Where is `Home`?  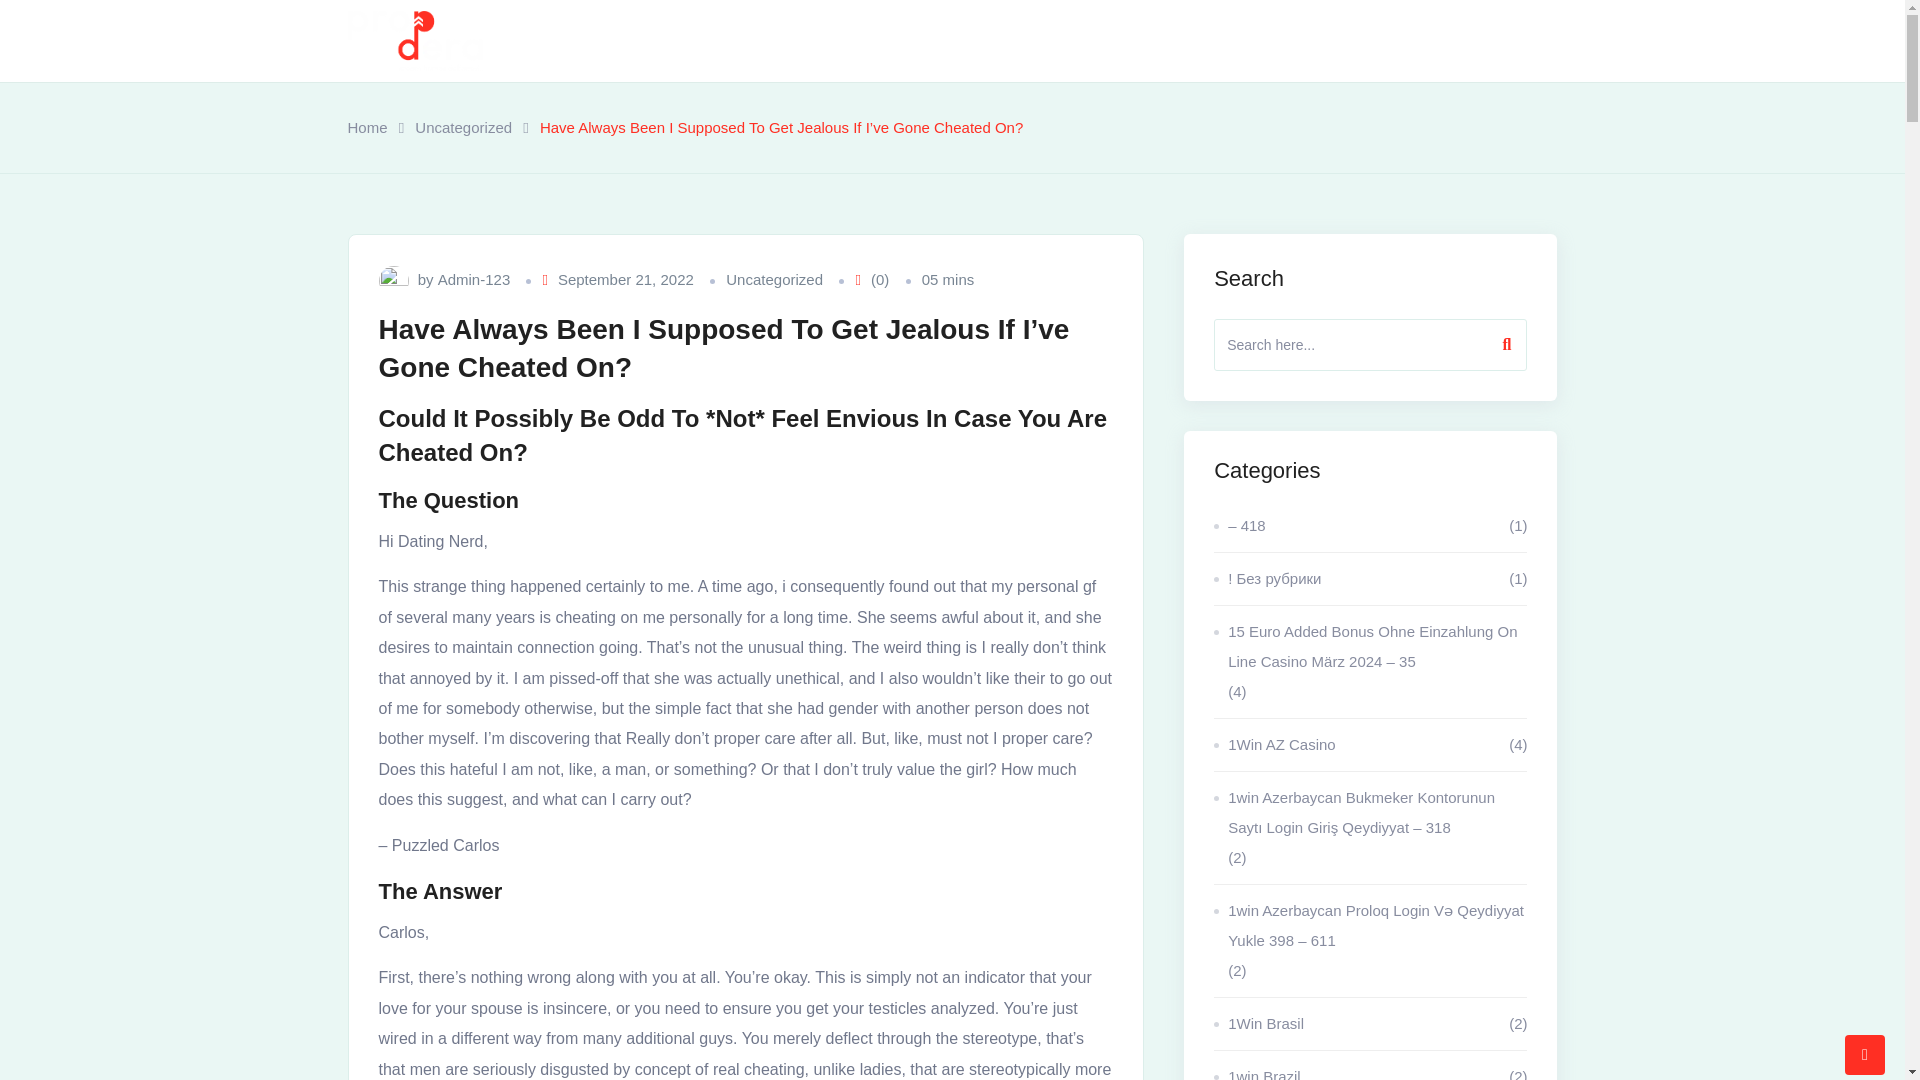
Home is located at coordinates (367, 128).